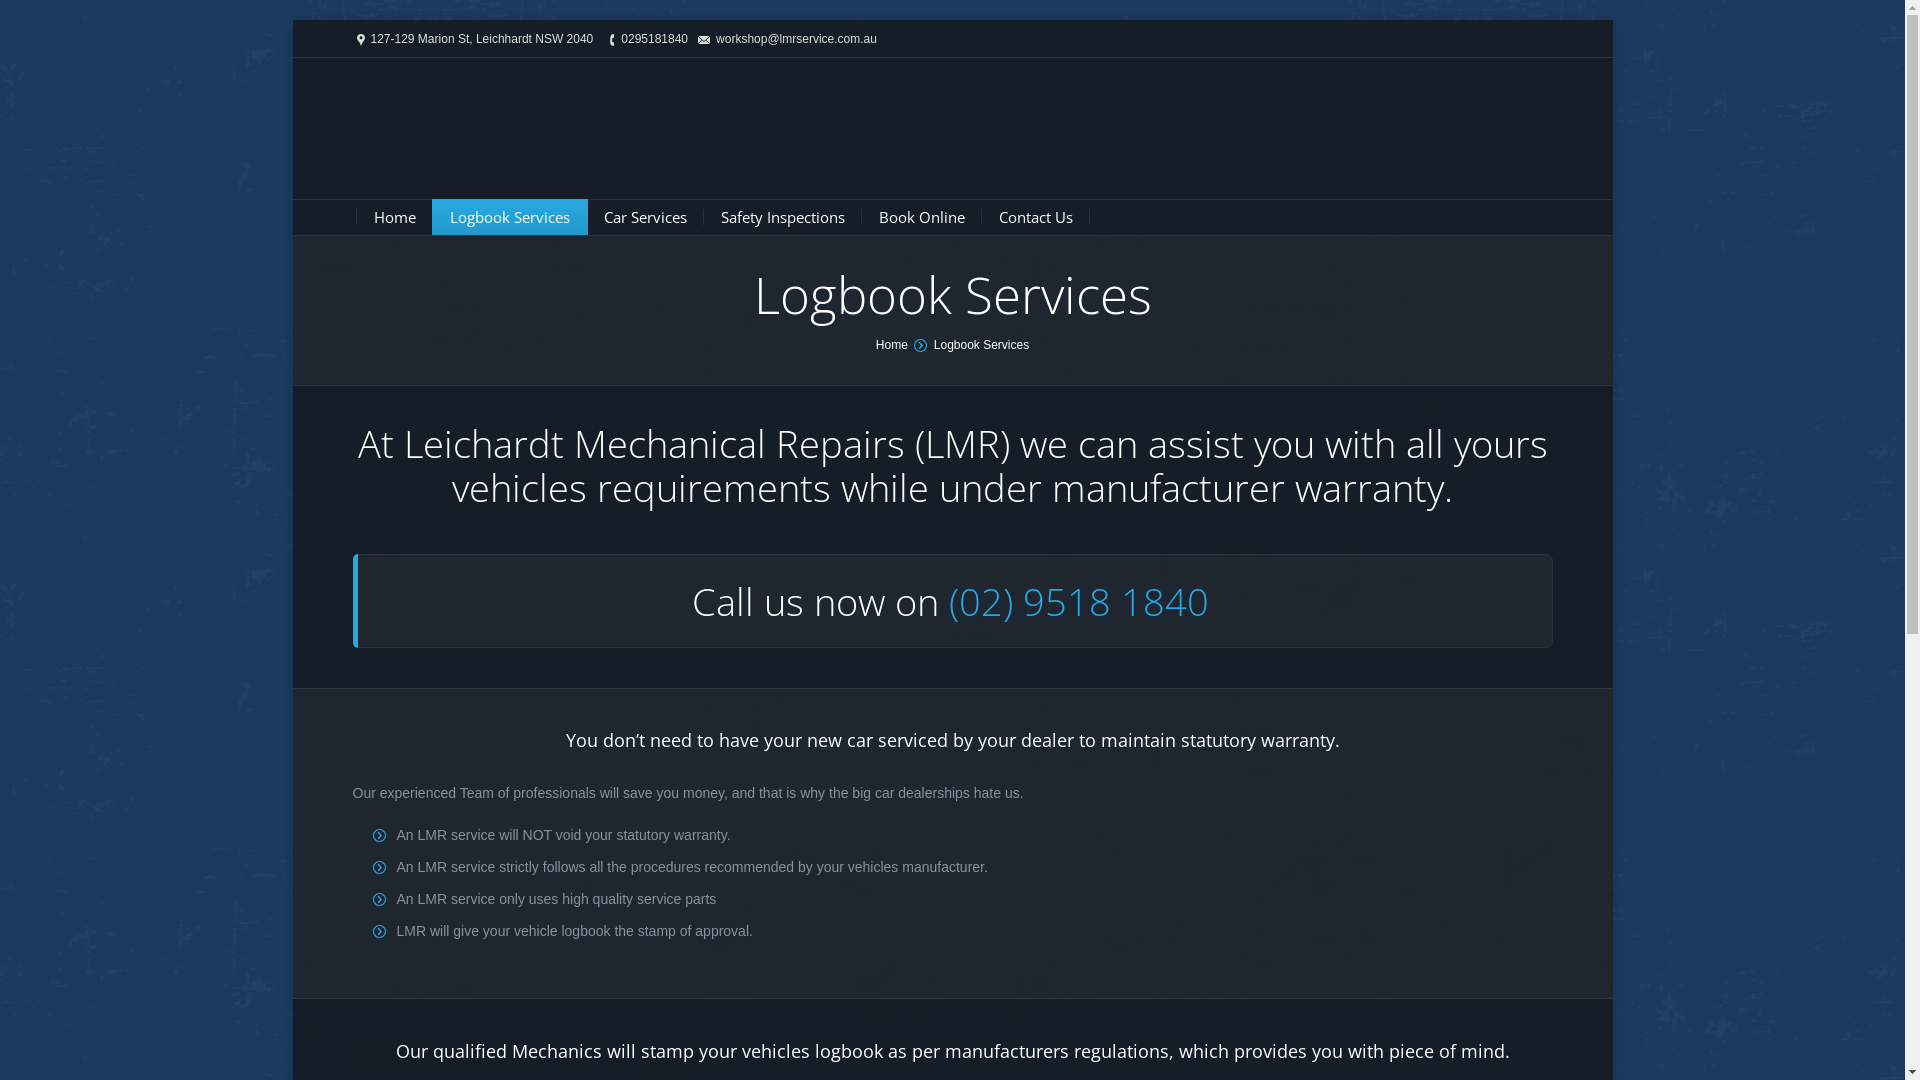 This screenshot has height=1080, width=1920. I want to click on Safety Inspections, so click(782, 217).